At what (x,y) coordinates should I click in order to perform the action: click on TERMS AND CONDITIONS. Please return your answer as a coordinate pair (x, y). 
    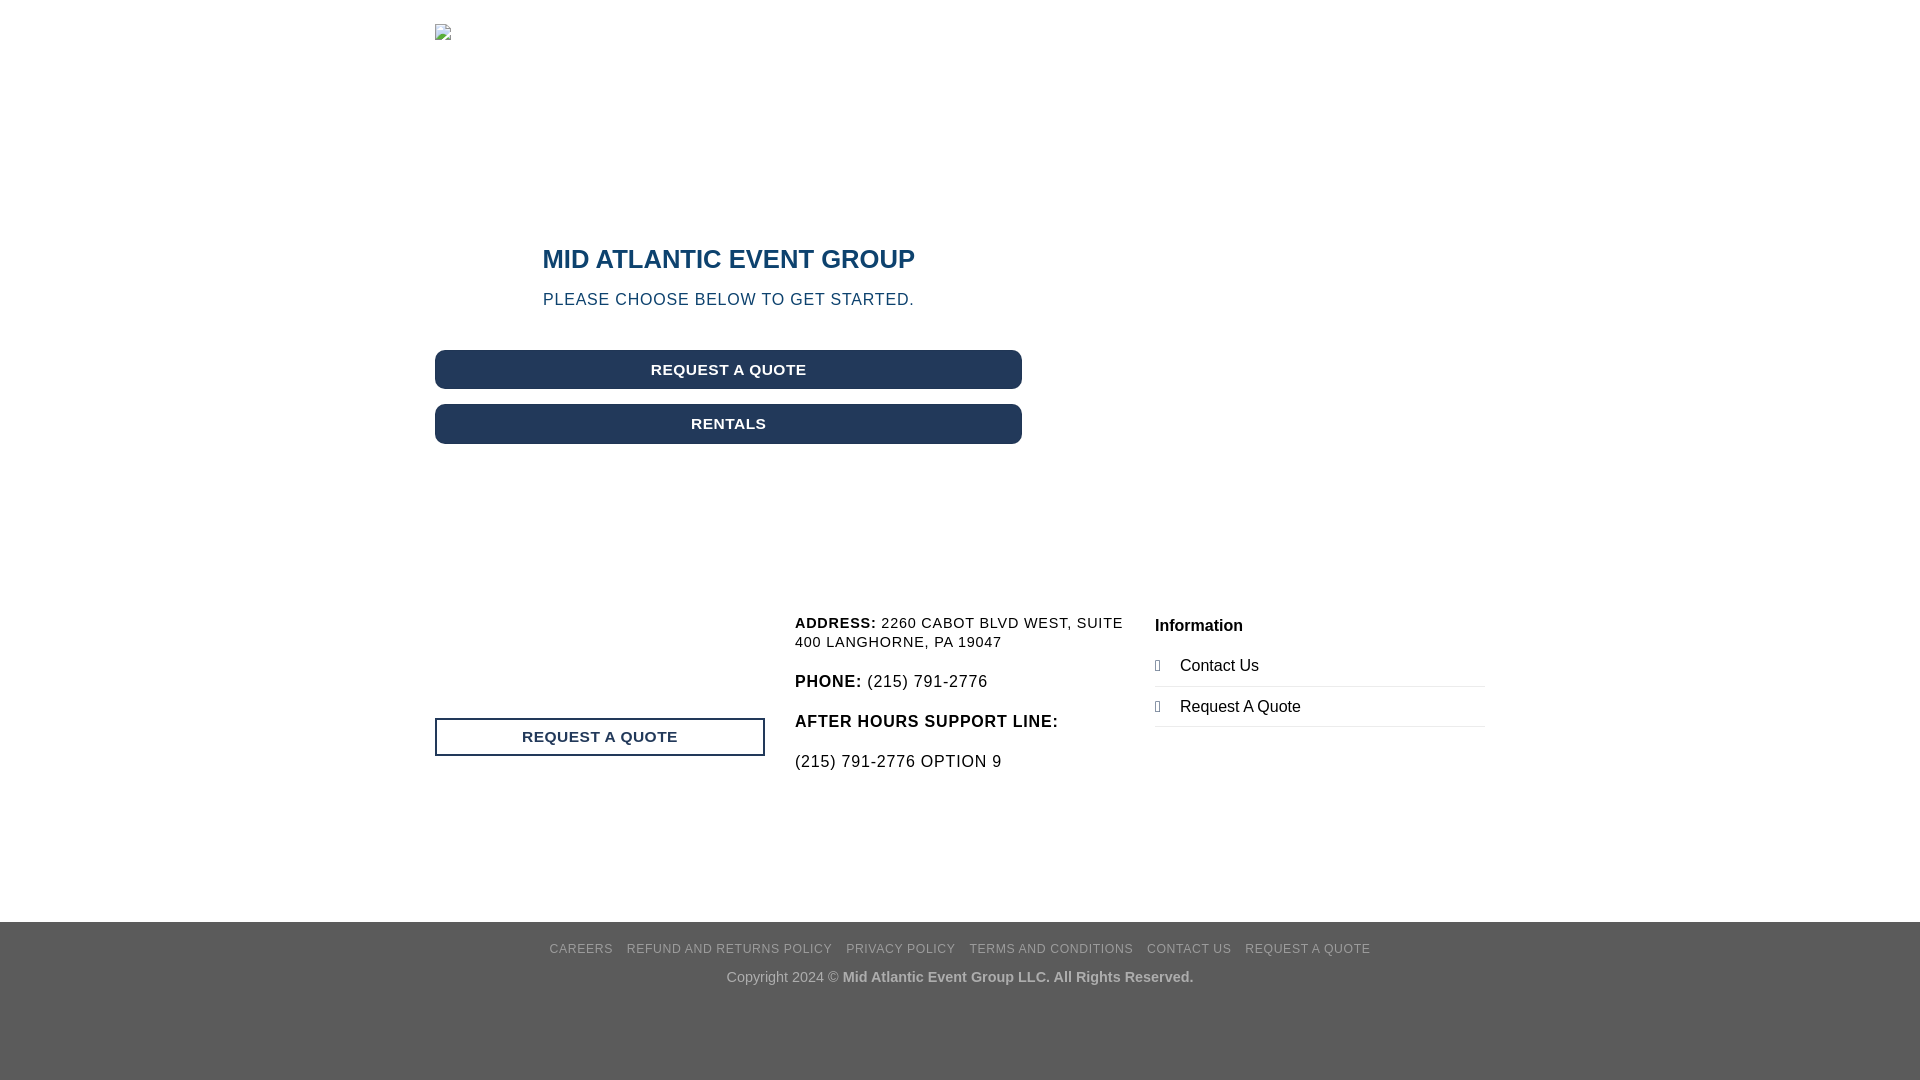
    Looking at the image, I should click on (1050, 948).